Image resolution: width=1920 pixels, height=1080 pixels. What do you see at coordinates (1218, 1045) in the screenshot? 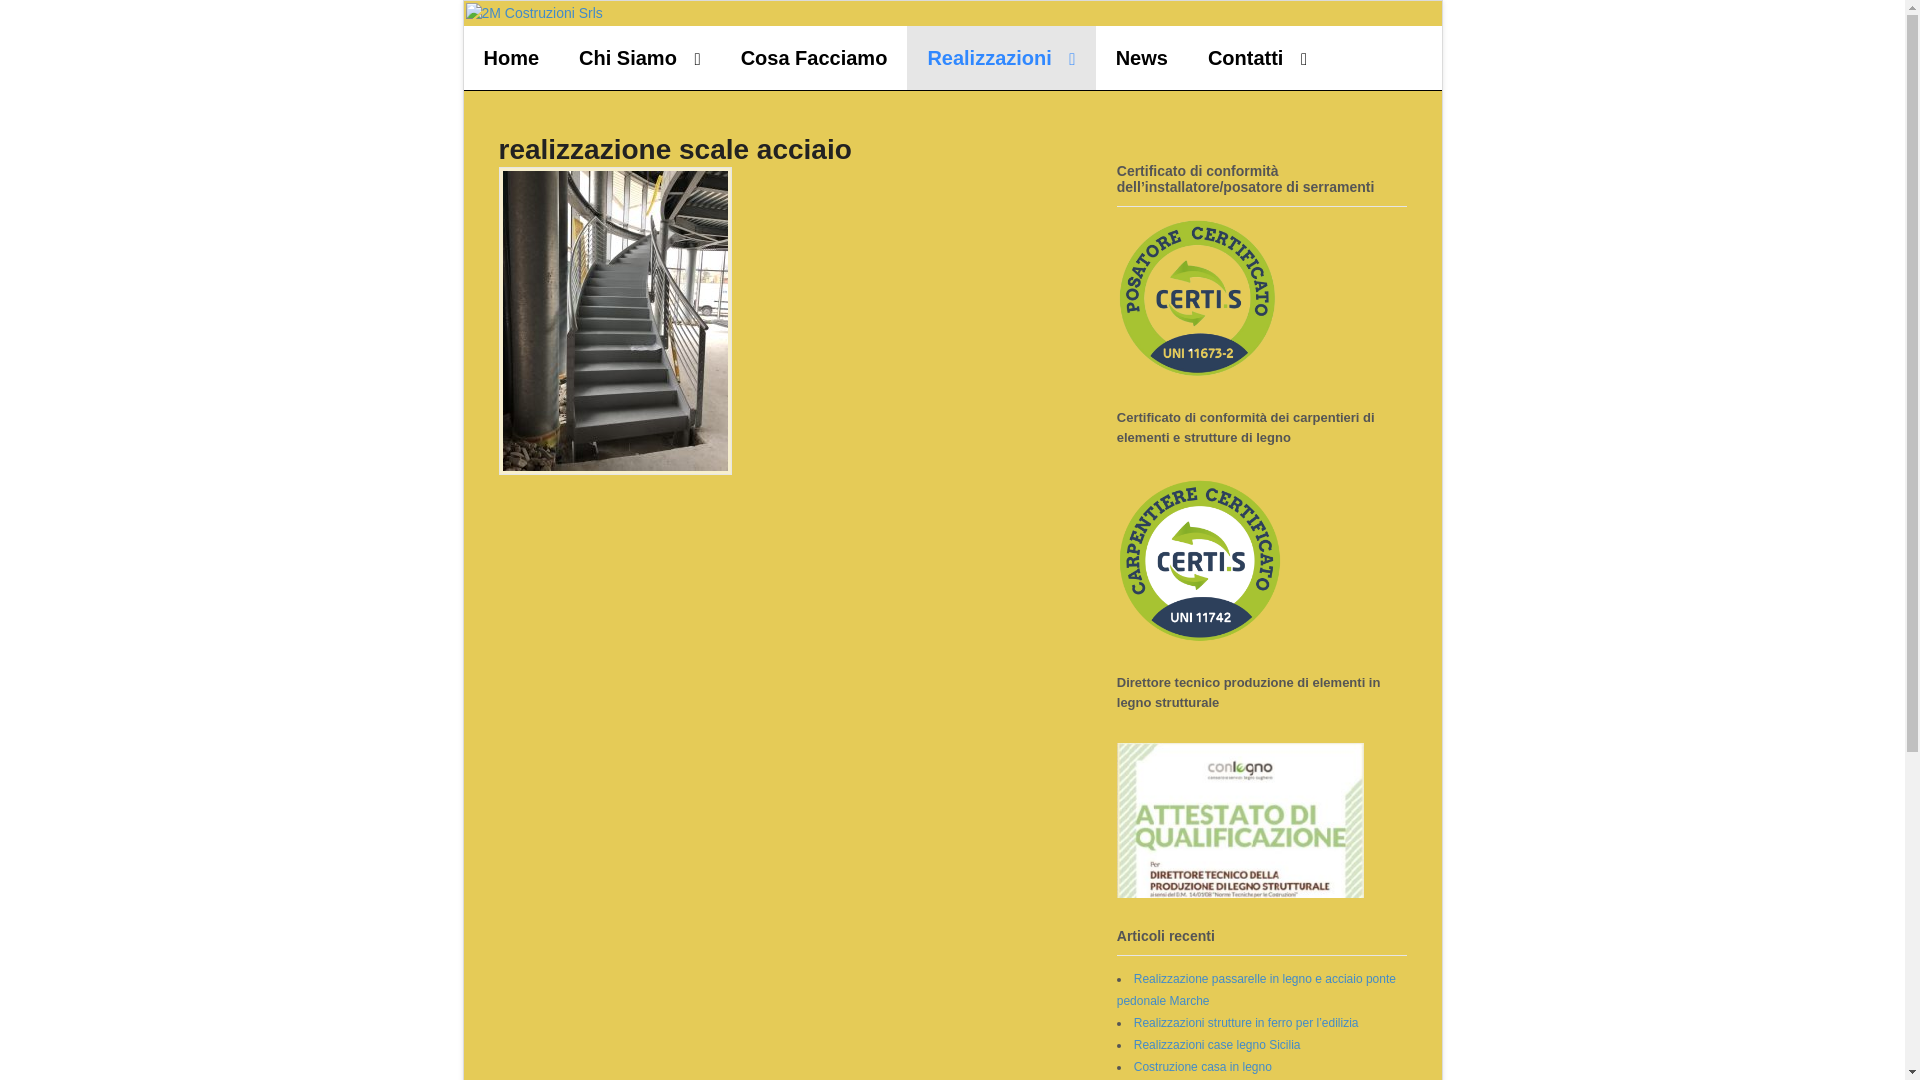
I see `Realizzazioni case legno Sicilia` at bounding box center [1218, 1045].